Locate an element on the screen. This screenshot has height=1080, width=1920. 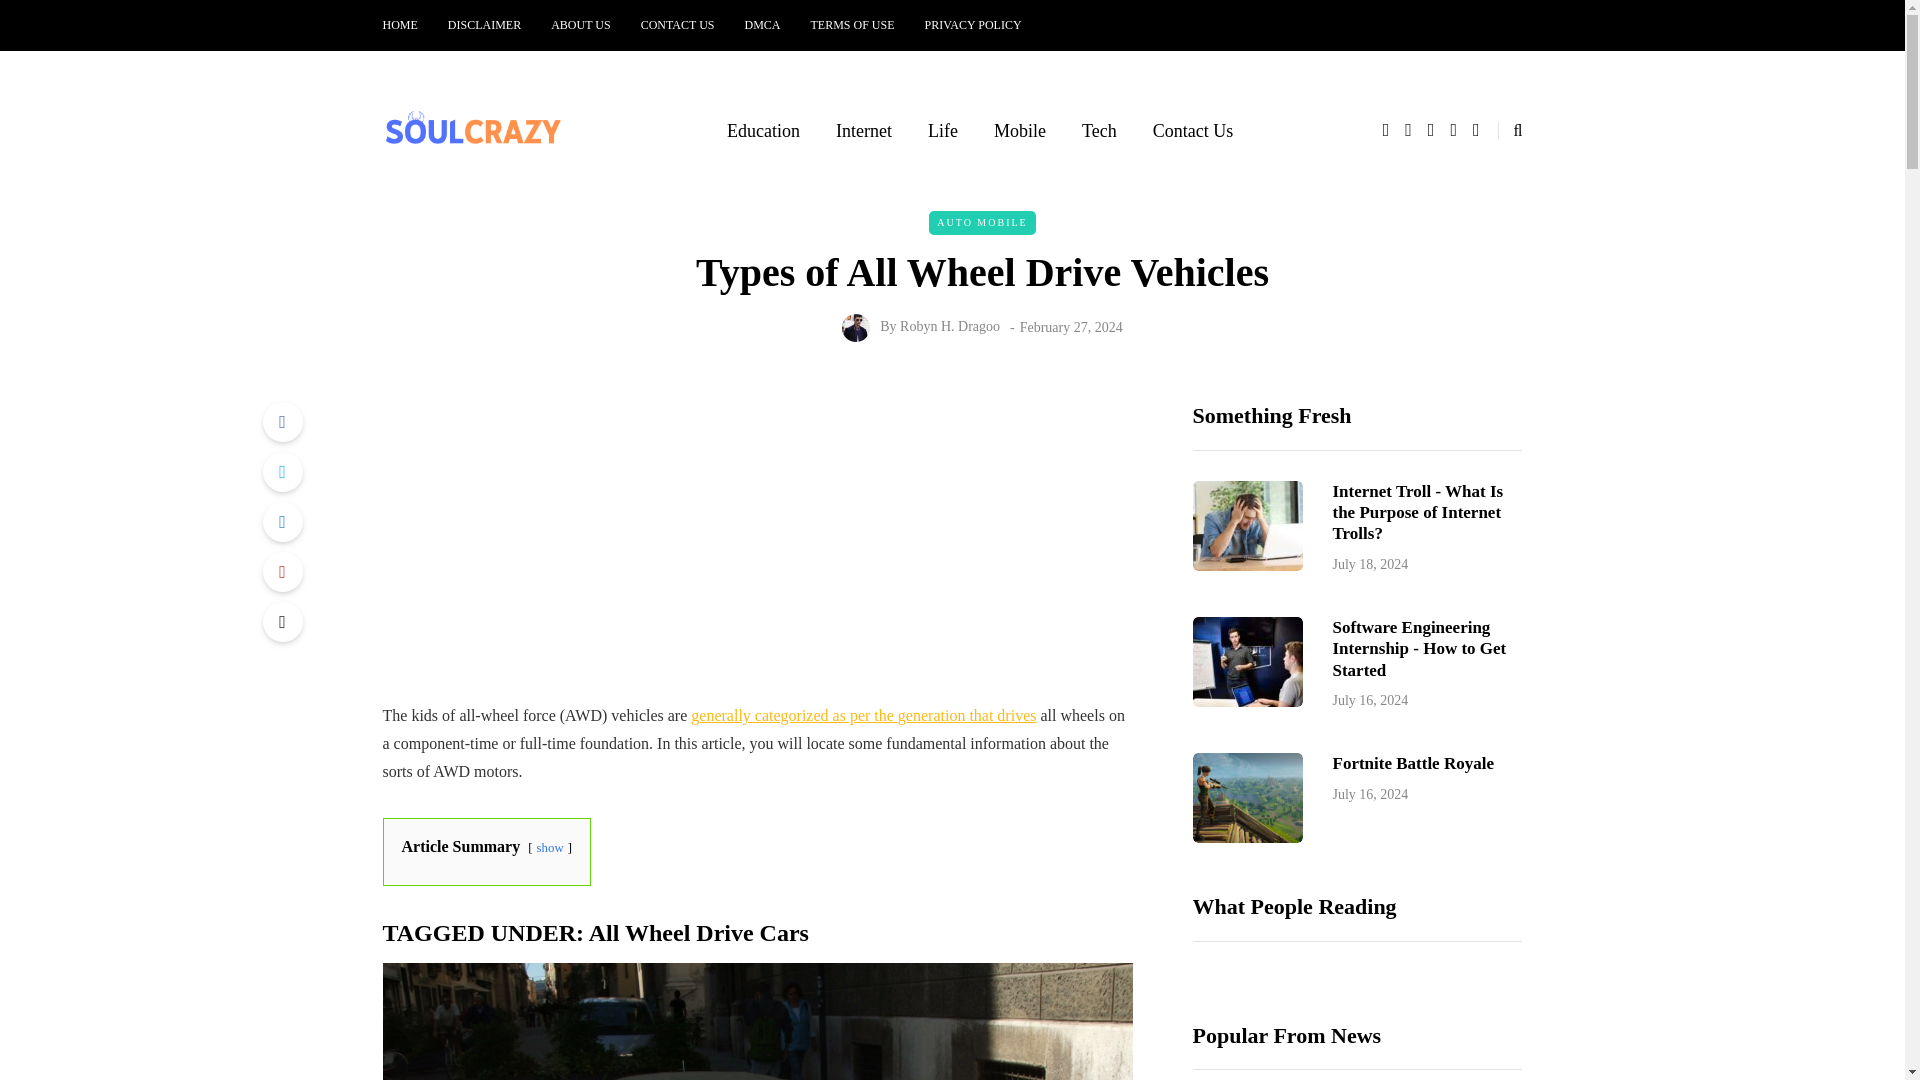
HOME is located at coordinates (407, 25).